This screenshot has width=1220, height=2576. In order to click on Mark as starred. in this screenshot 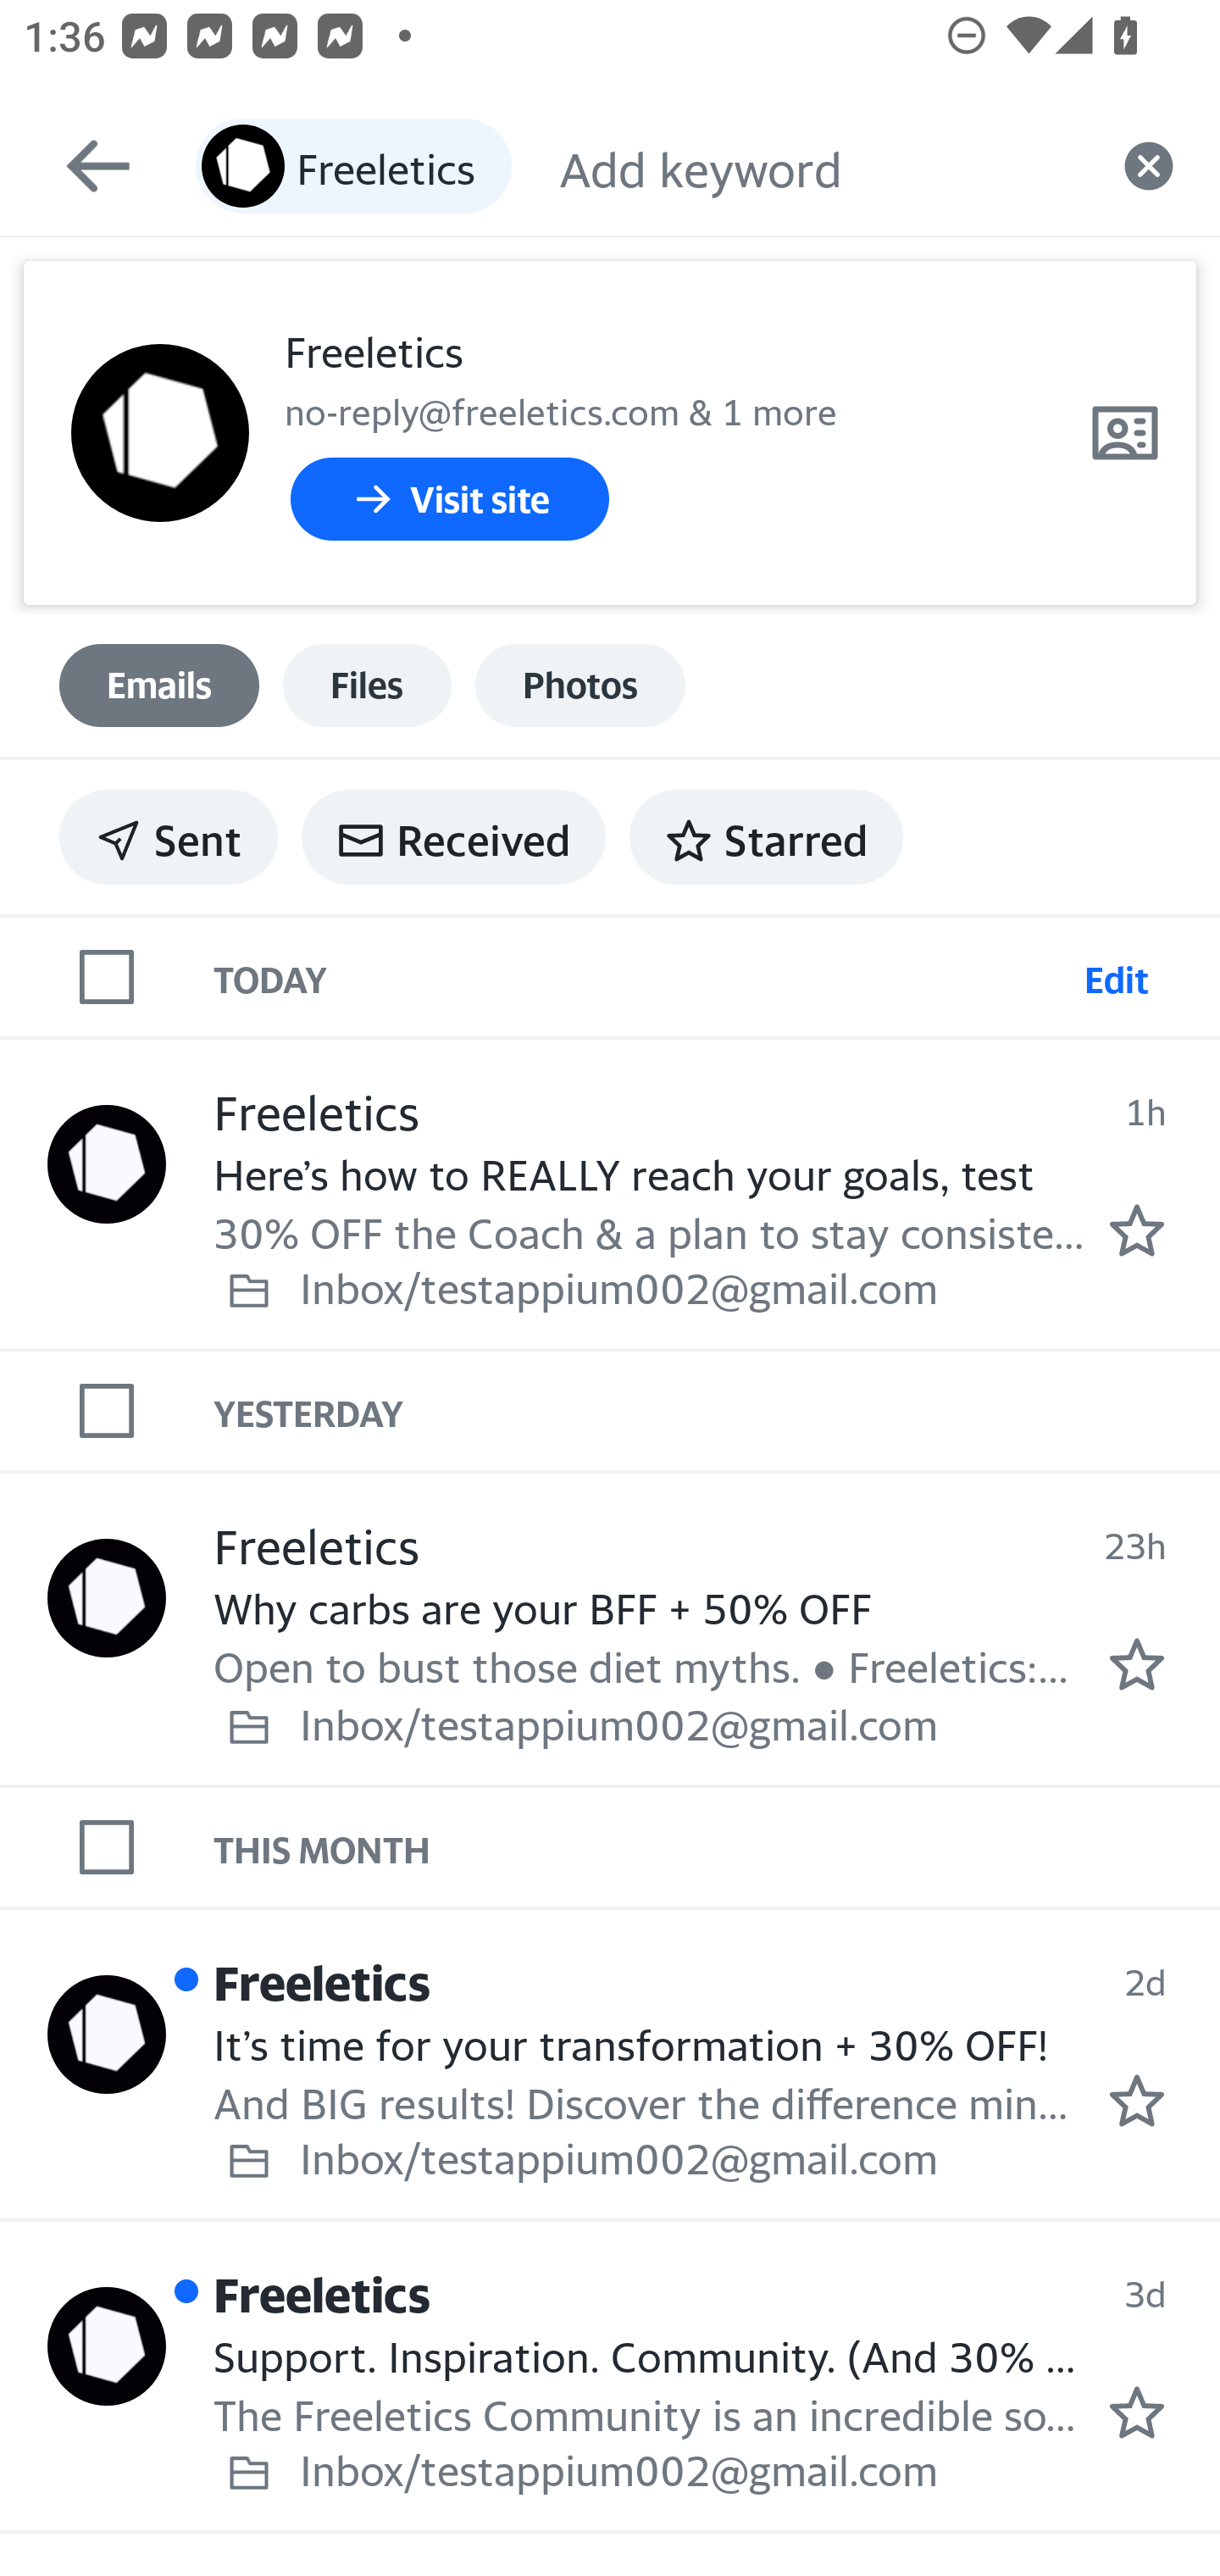, I will do `click(1137, 2412)`.